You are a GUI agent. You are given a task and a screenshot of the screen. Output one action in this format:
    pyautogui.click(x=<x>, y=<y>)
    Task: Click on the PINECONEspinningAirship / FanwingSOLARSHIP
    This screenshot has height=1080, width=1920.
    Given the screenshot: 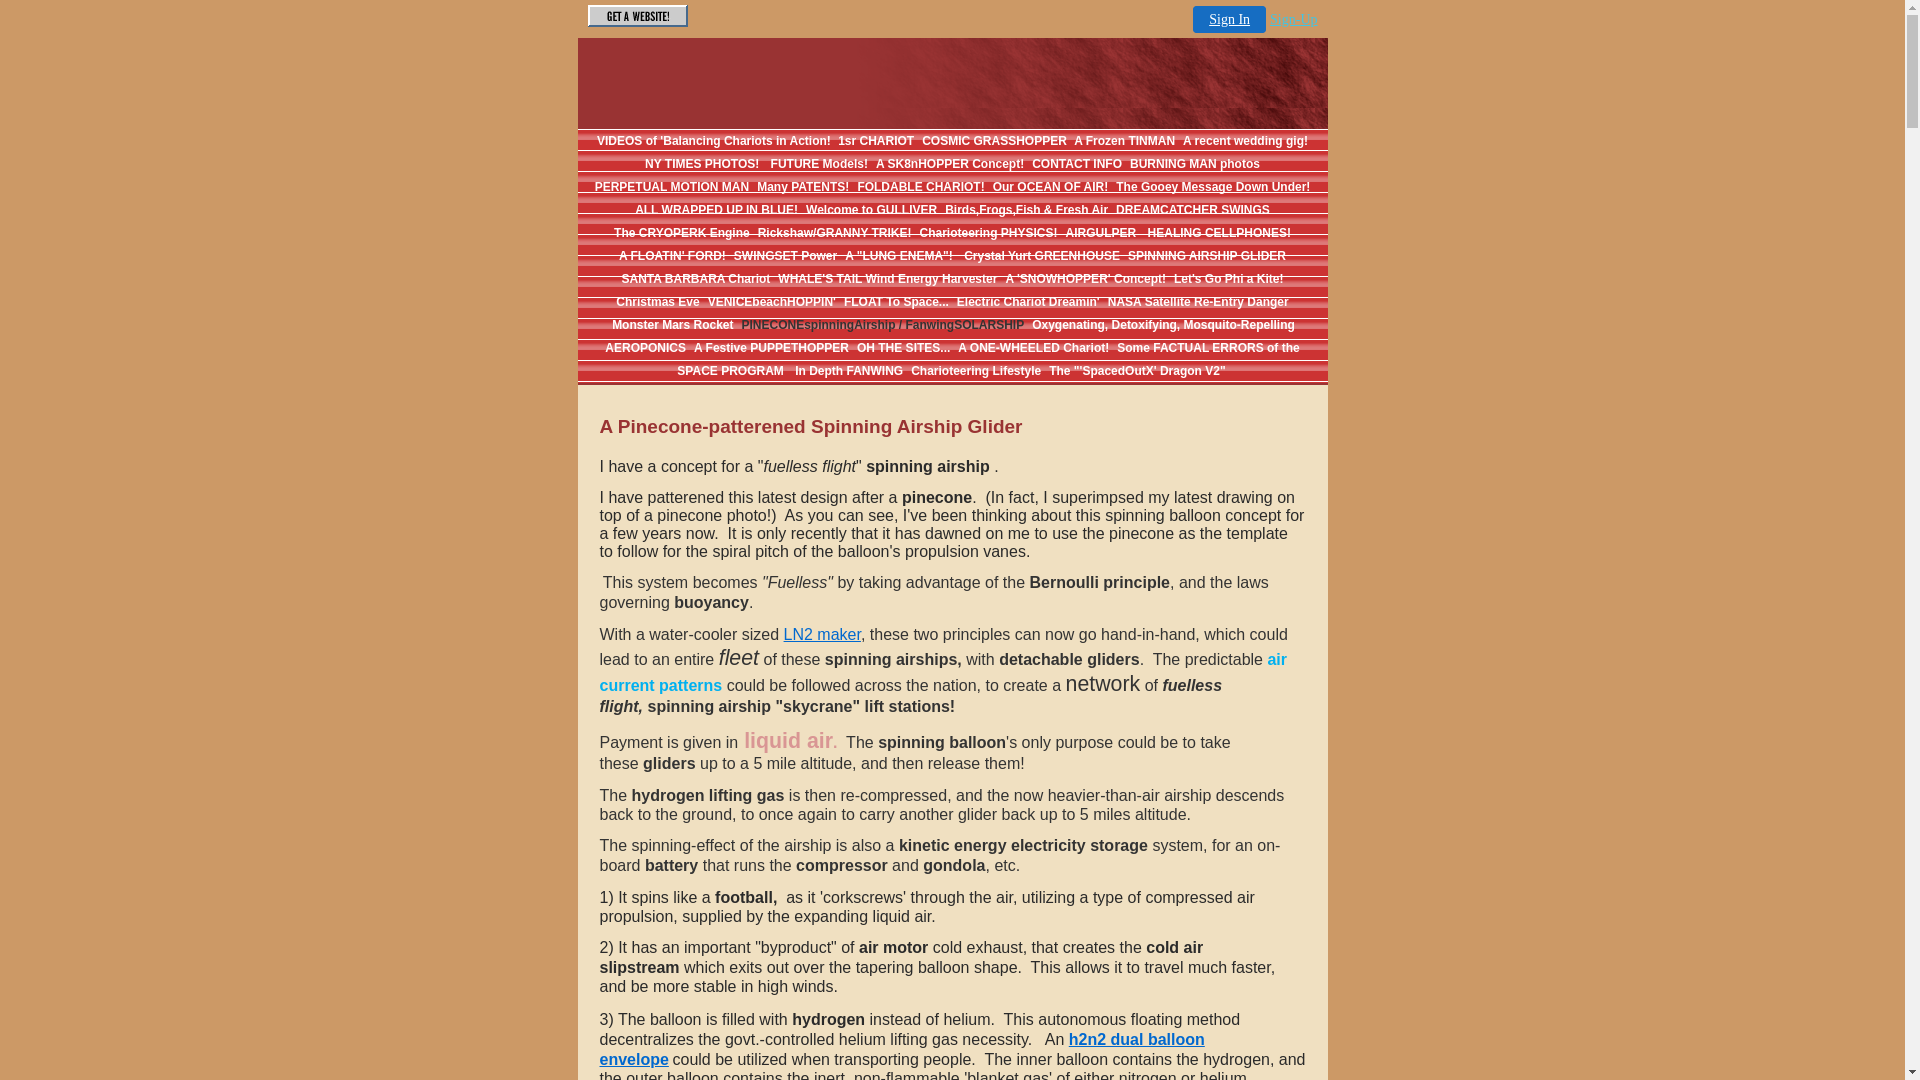 What is the action you would take?
    pyautogui.click(x=884, y=325)
    